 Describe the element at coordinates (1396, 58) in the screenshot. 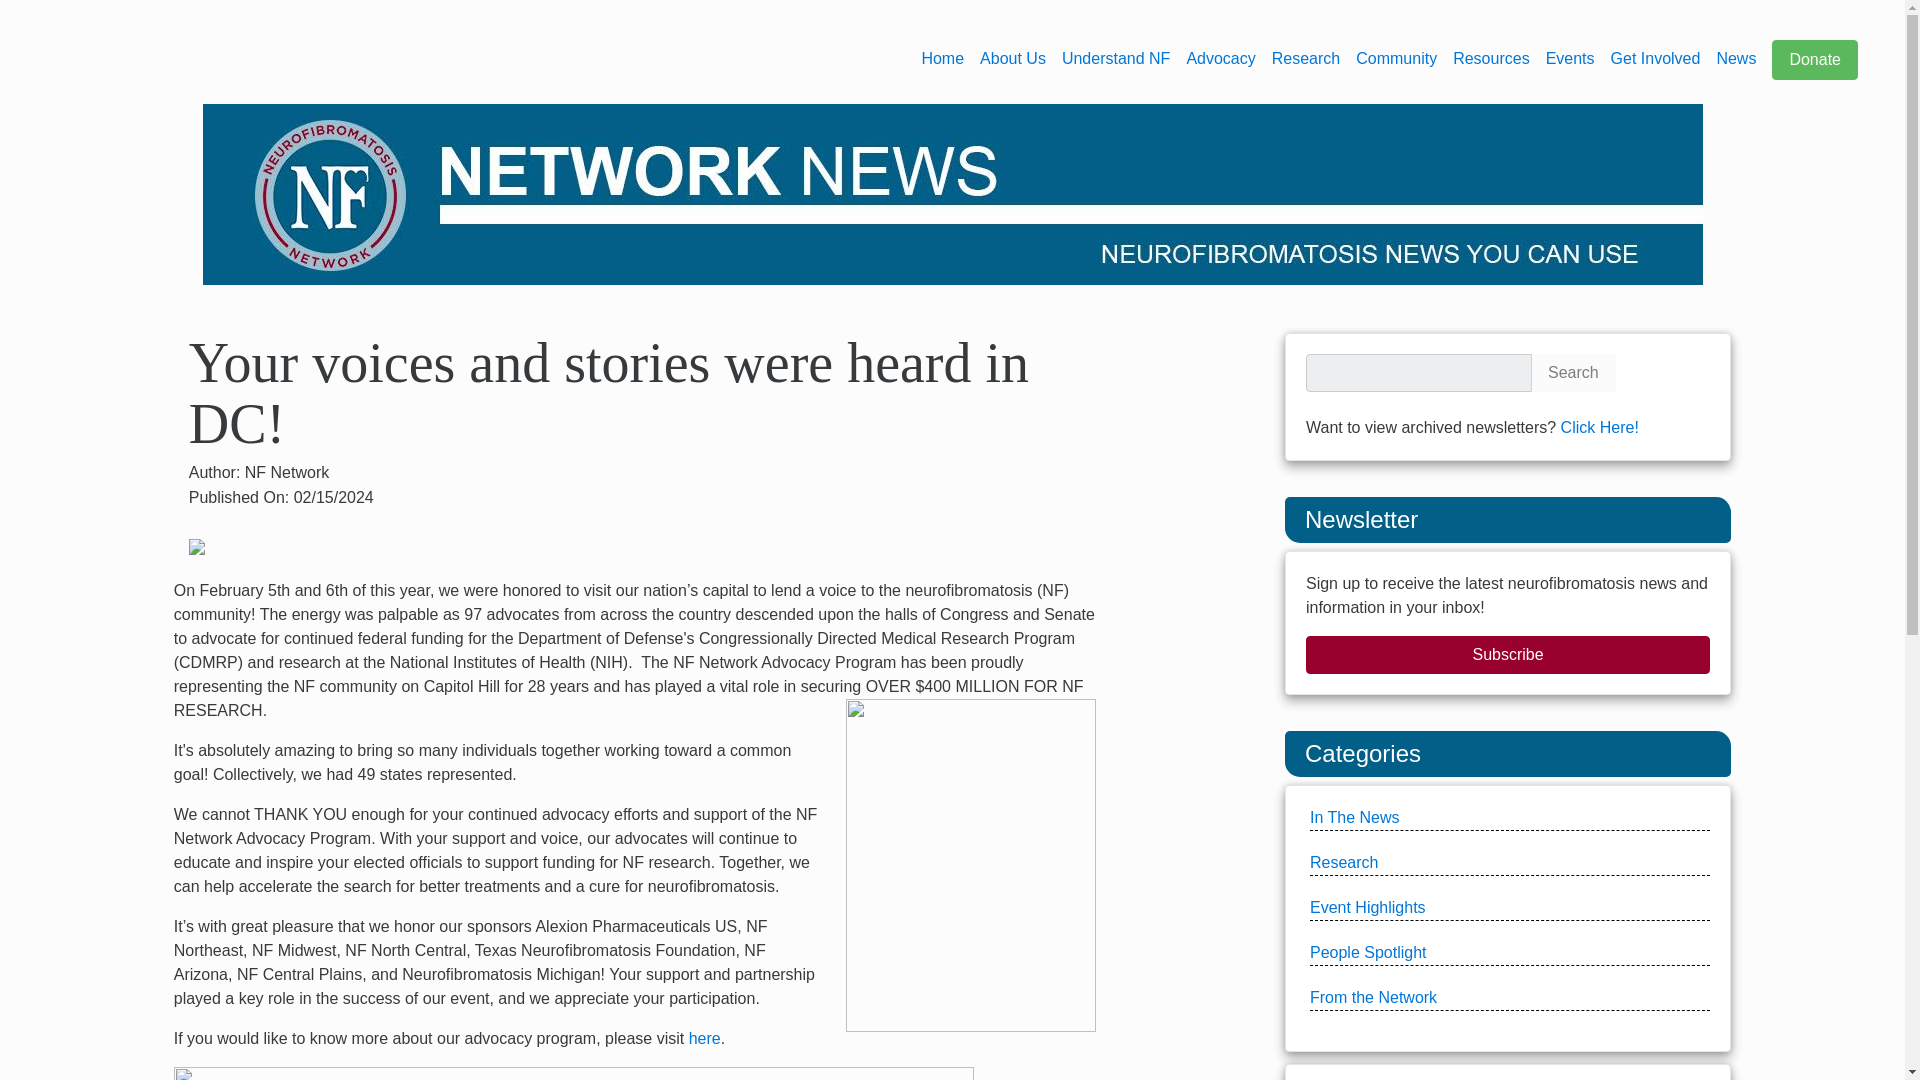

I see `Community` at that location.